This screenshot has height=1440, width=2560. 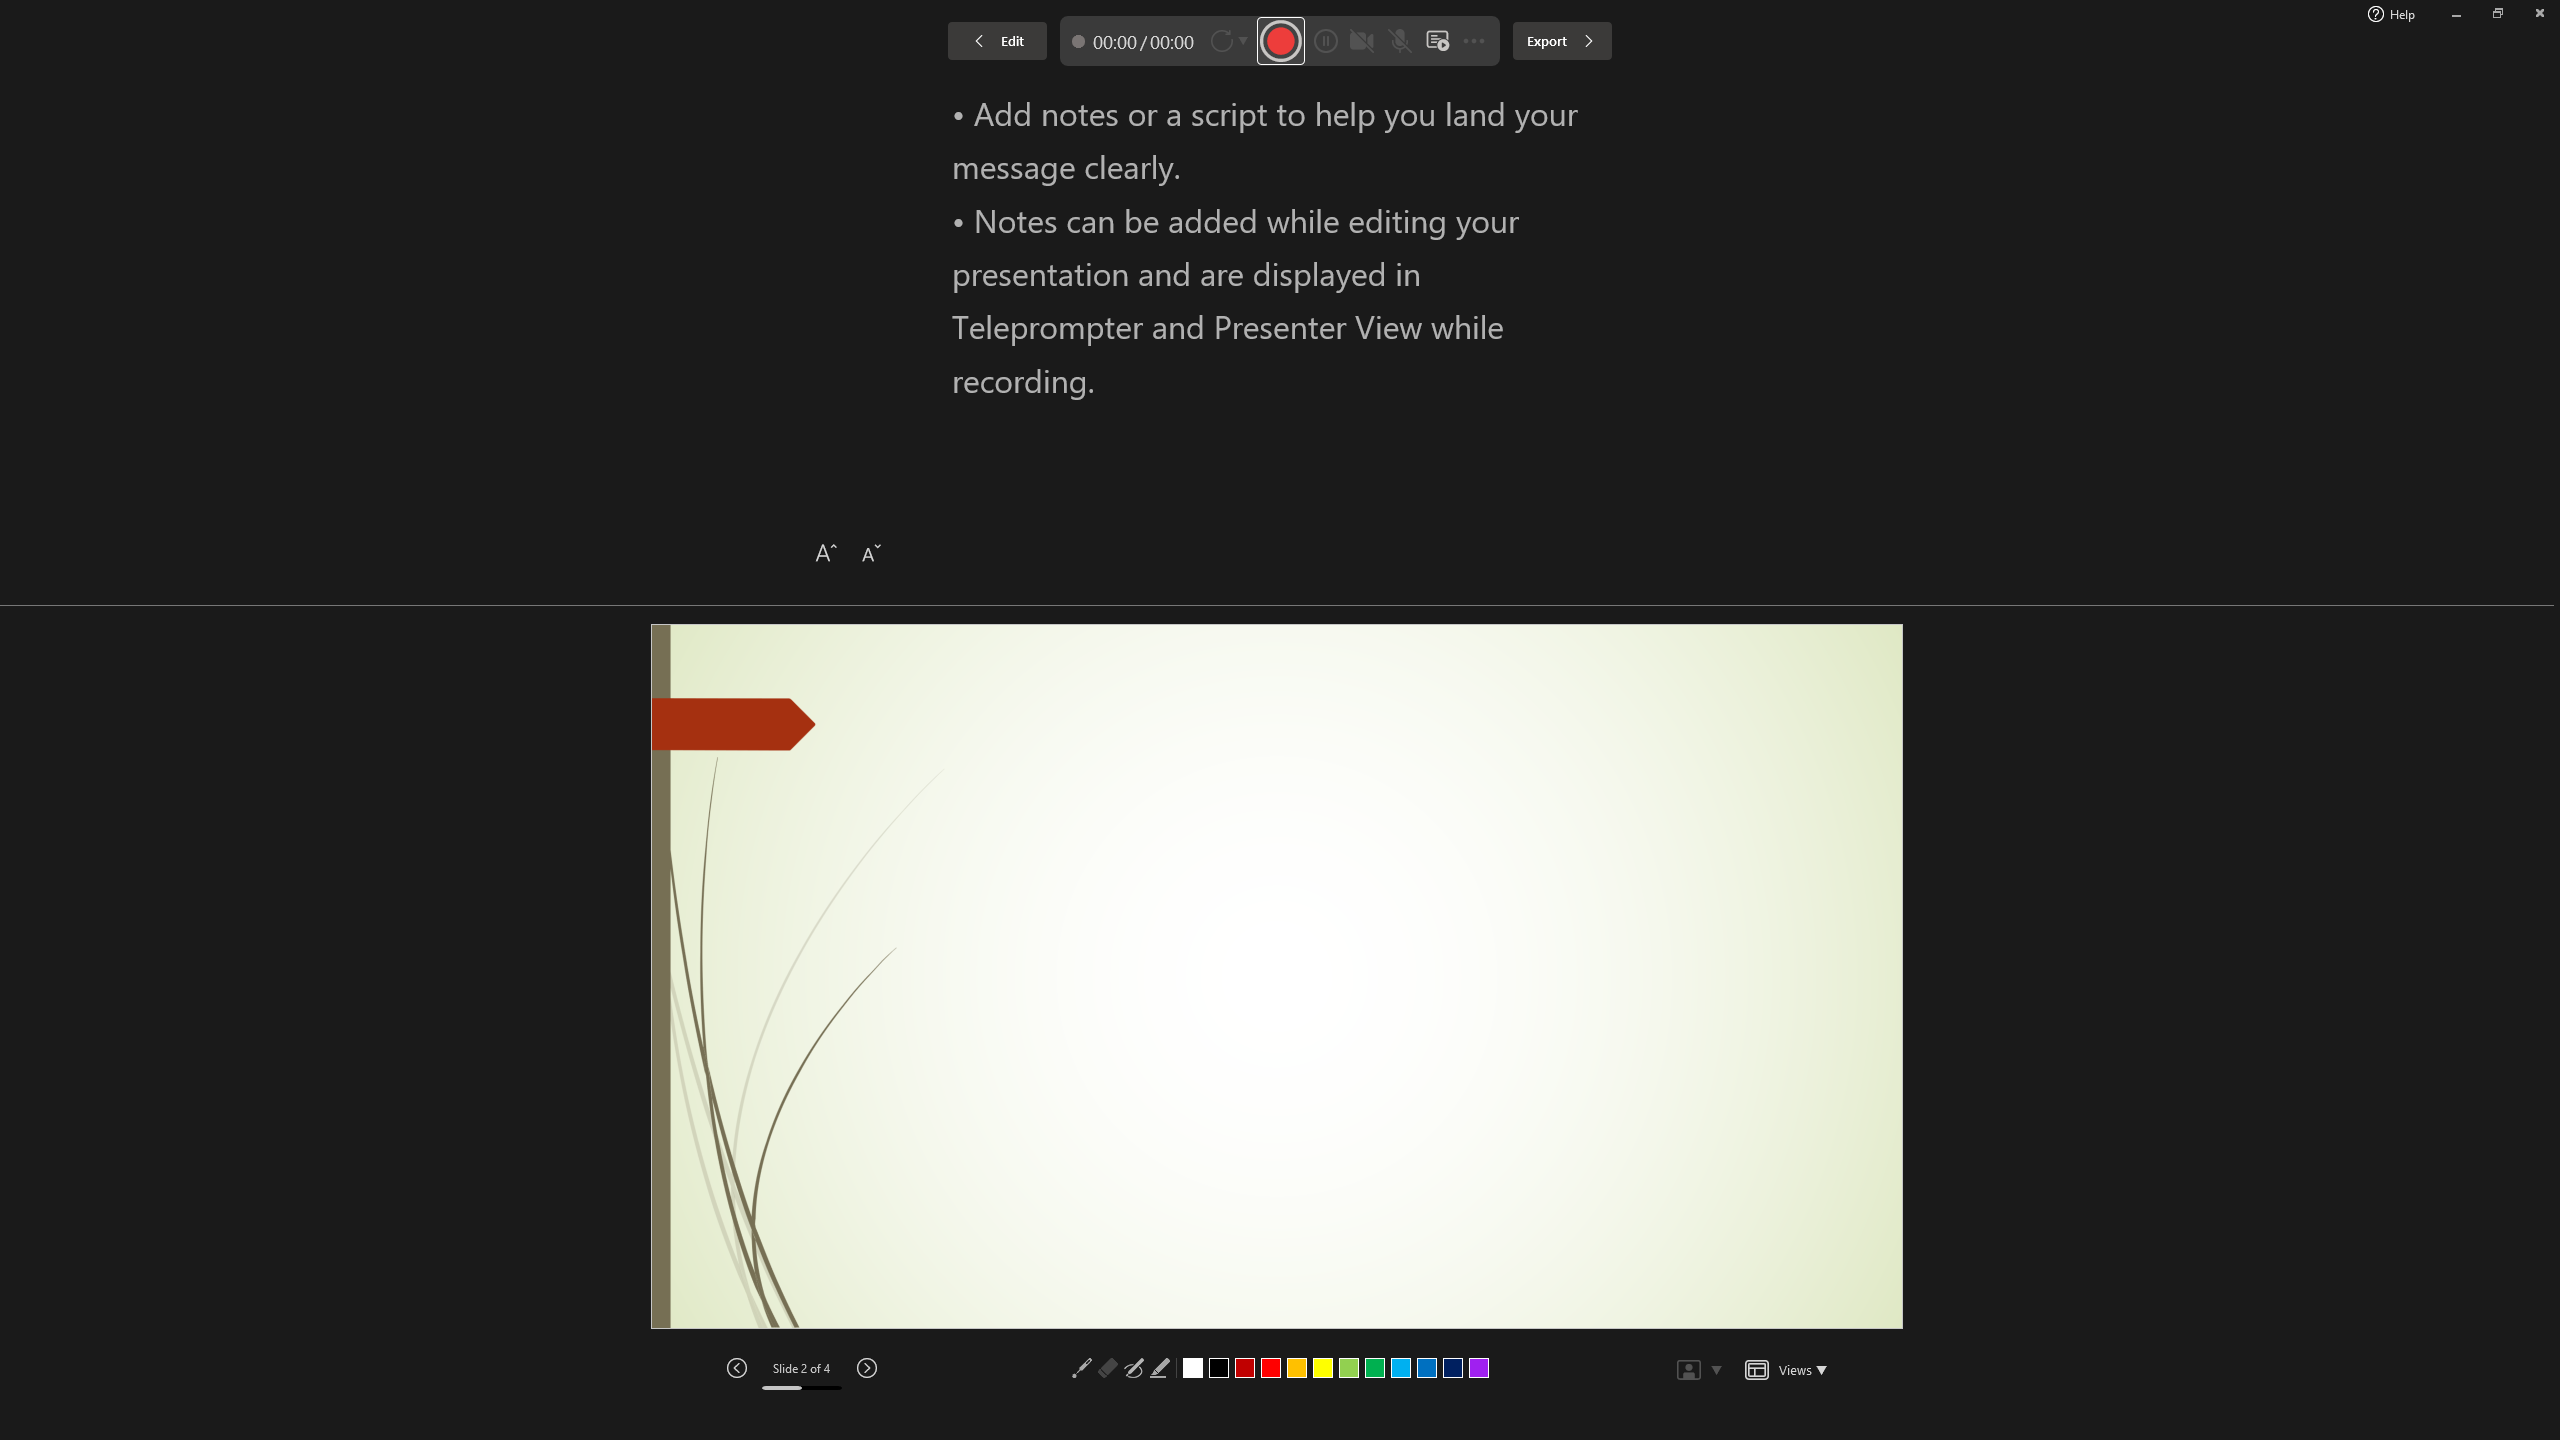 I want to click on Insert Cameo, so click(x=1590, y=848).